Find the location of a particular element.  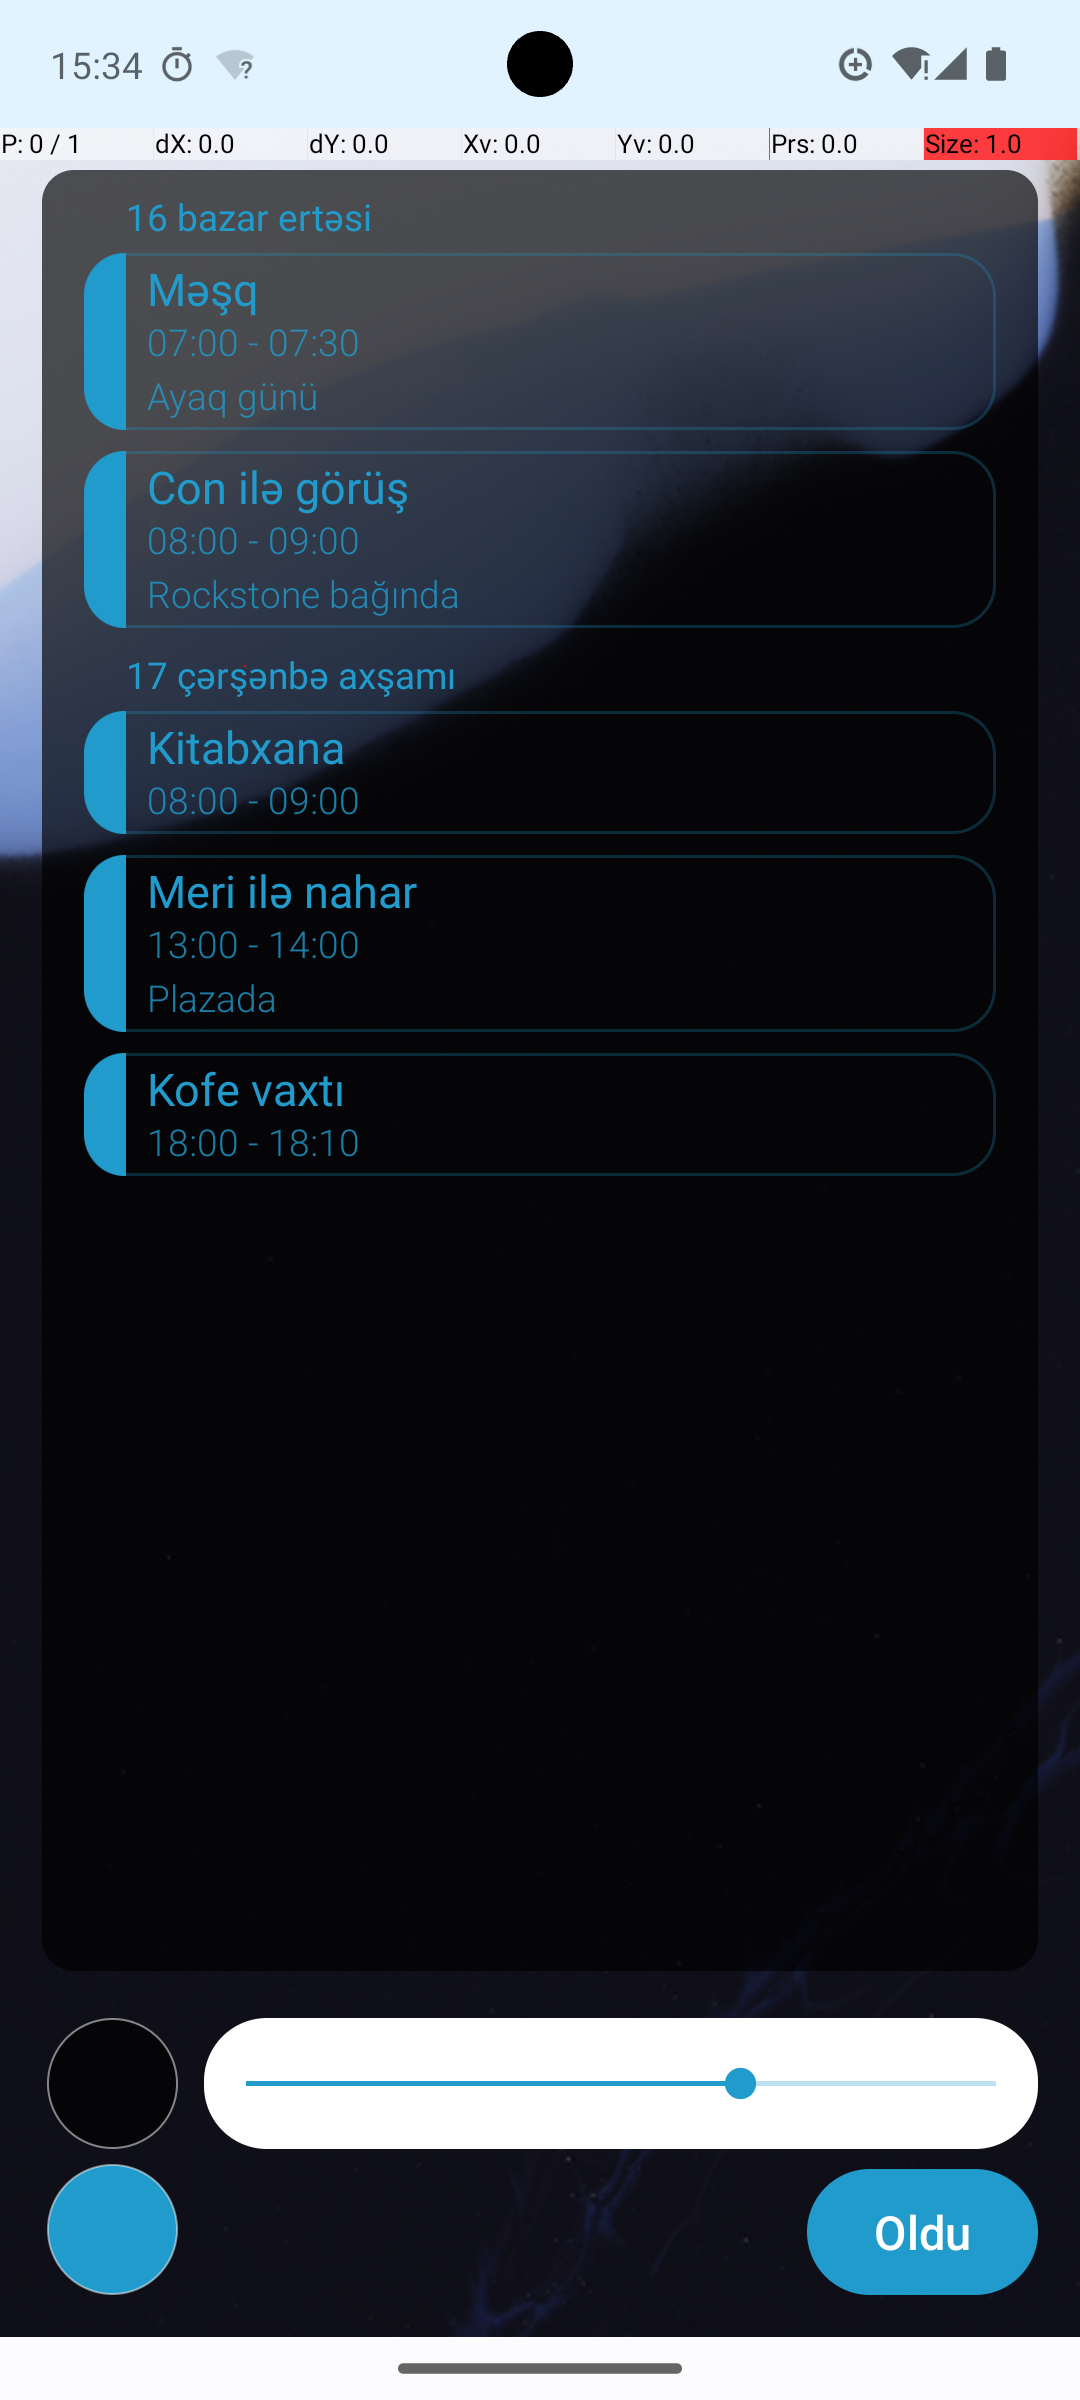

Kitabxana is located at coordinates (572, 746).